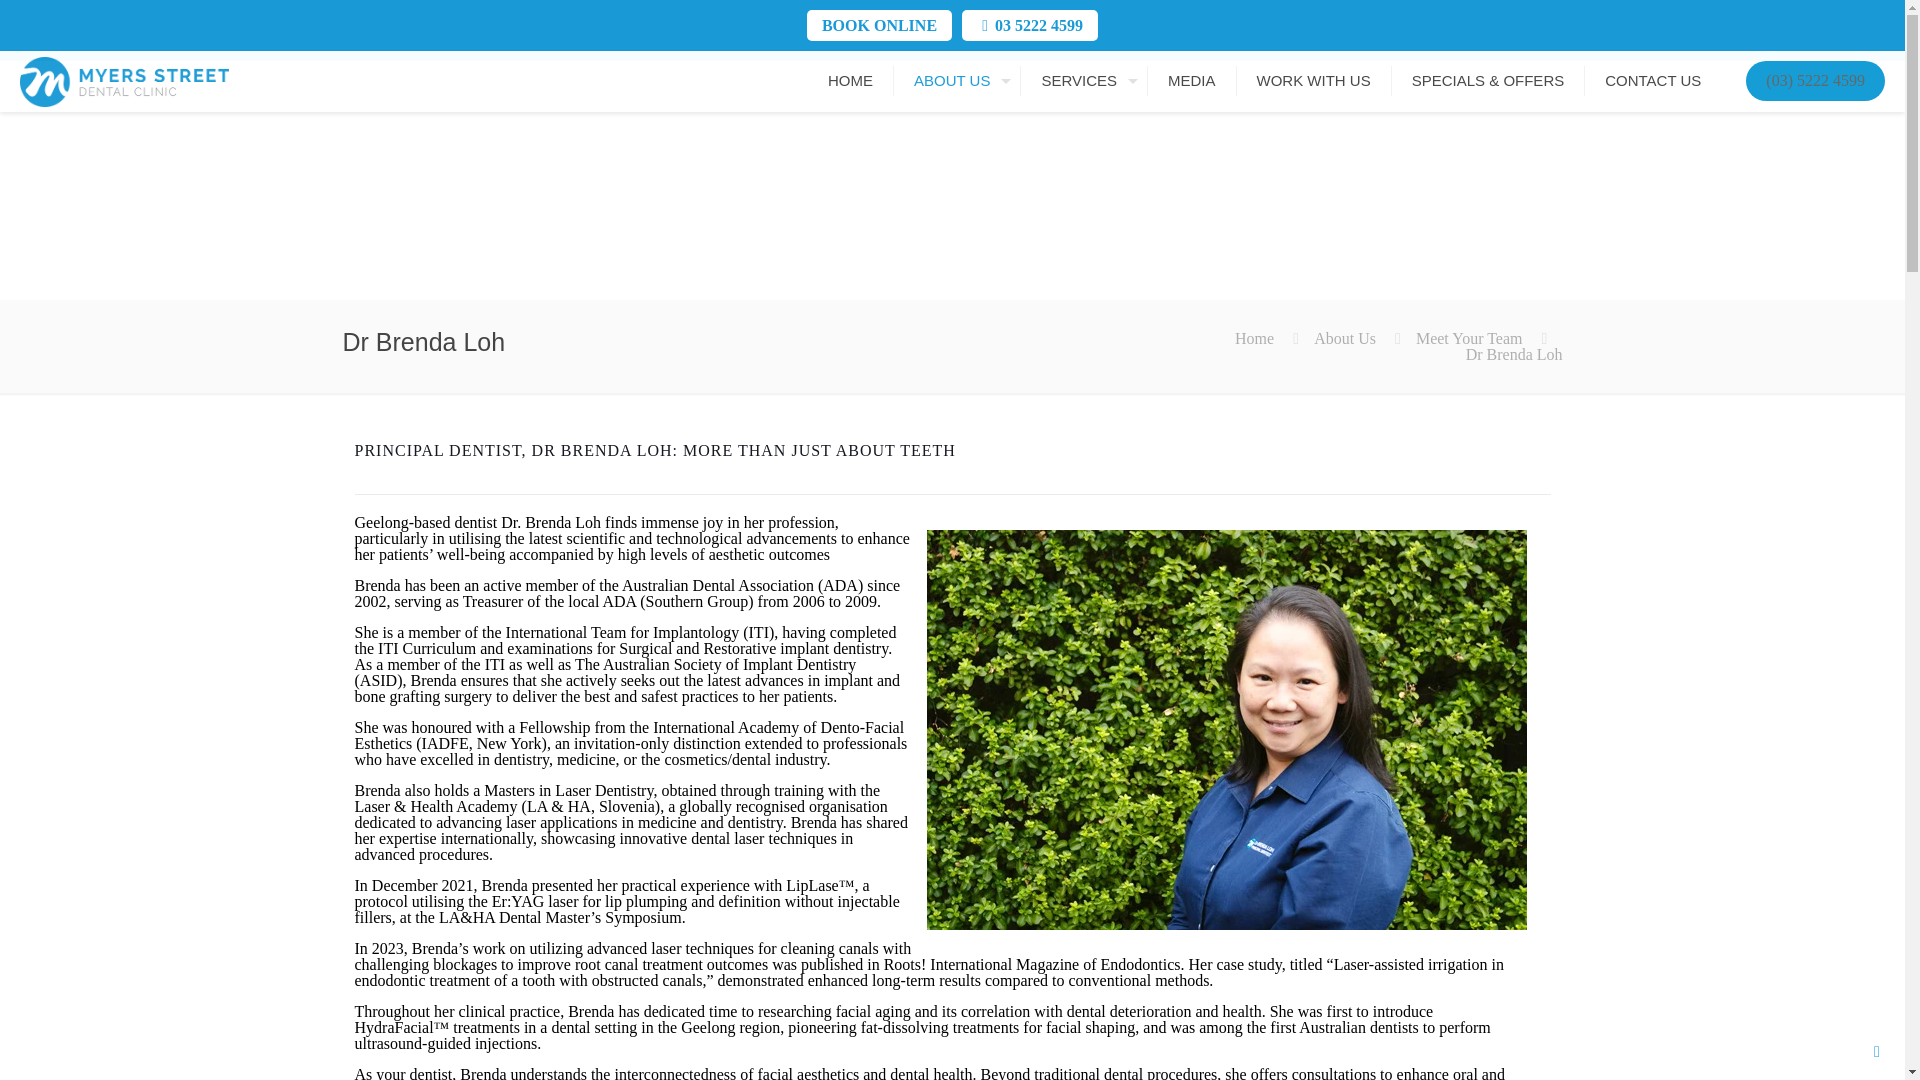 This screenshot has width=1920, height=1080. What do you see at coordinates (1652, 80) in the screenshot?
I see `CONTACT US` at bounding box center [1652, 80].